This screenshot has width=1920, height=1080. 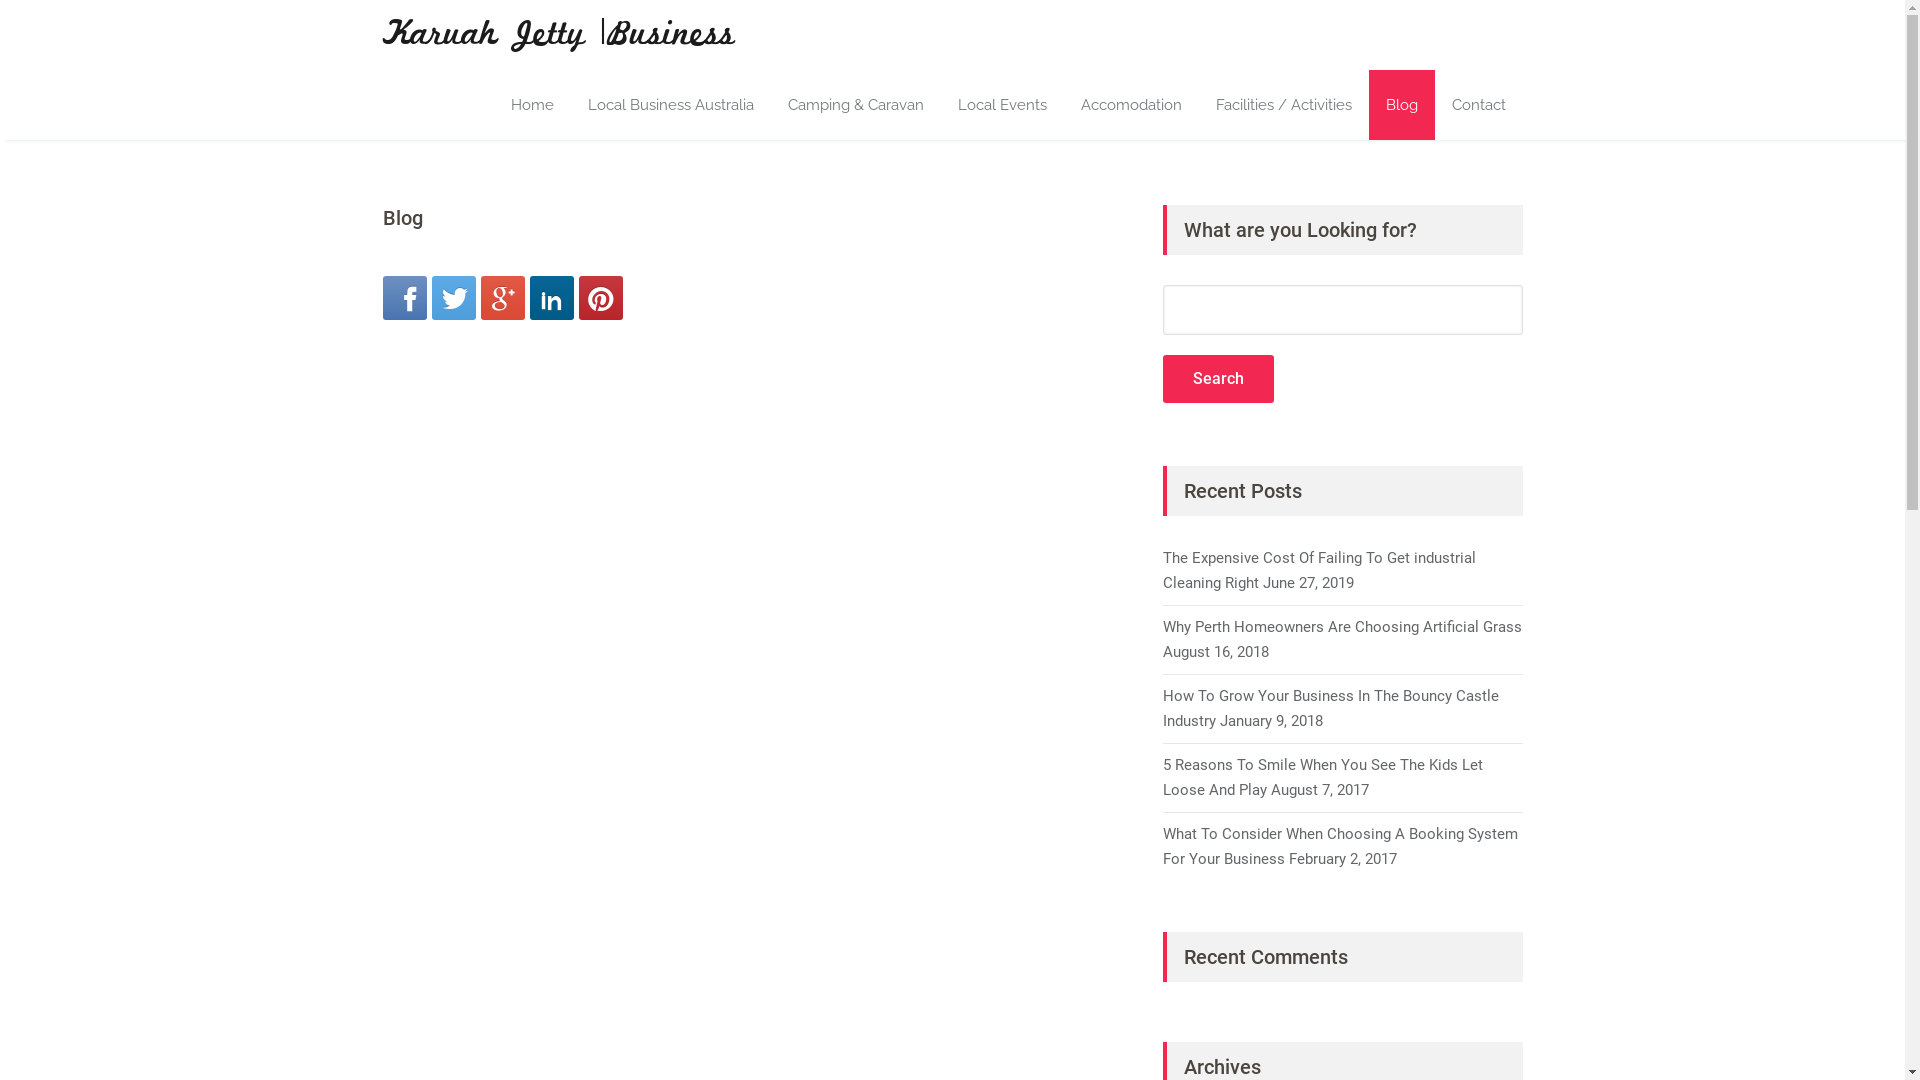 What do you see at coordinates (454, 298) in the screenshot?
I see `Twitter` at bounding box center [454, 298].